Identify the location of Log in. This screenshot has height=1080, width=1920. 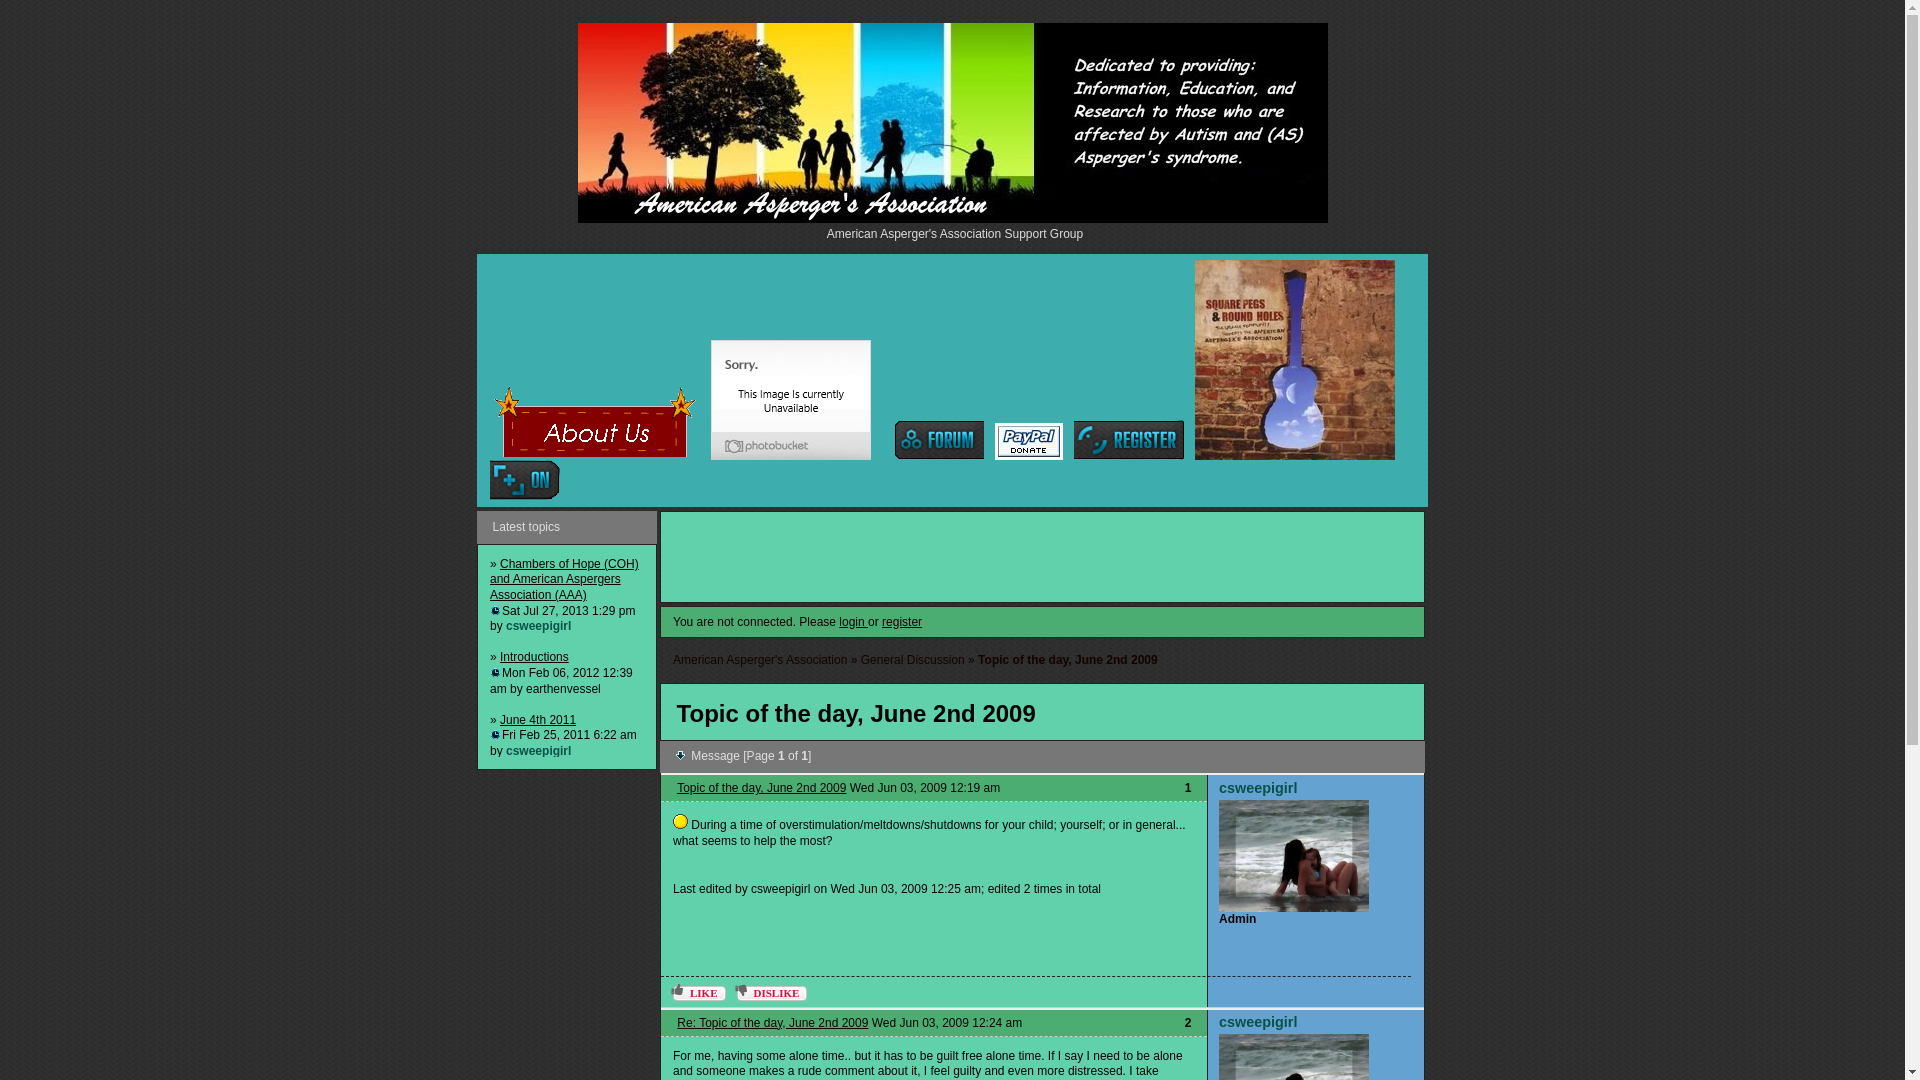
(524, 480).